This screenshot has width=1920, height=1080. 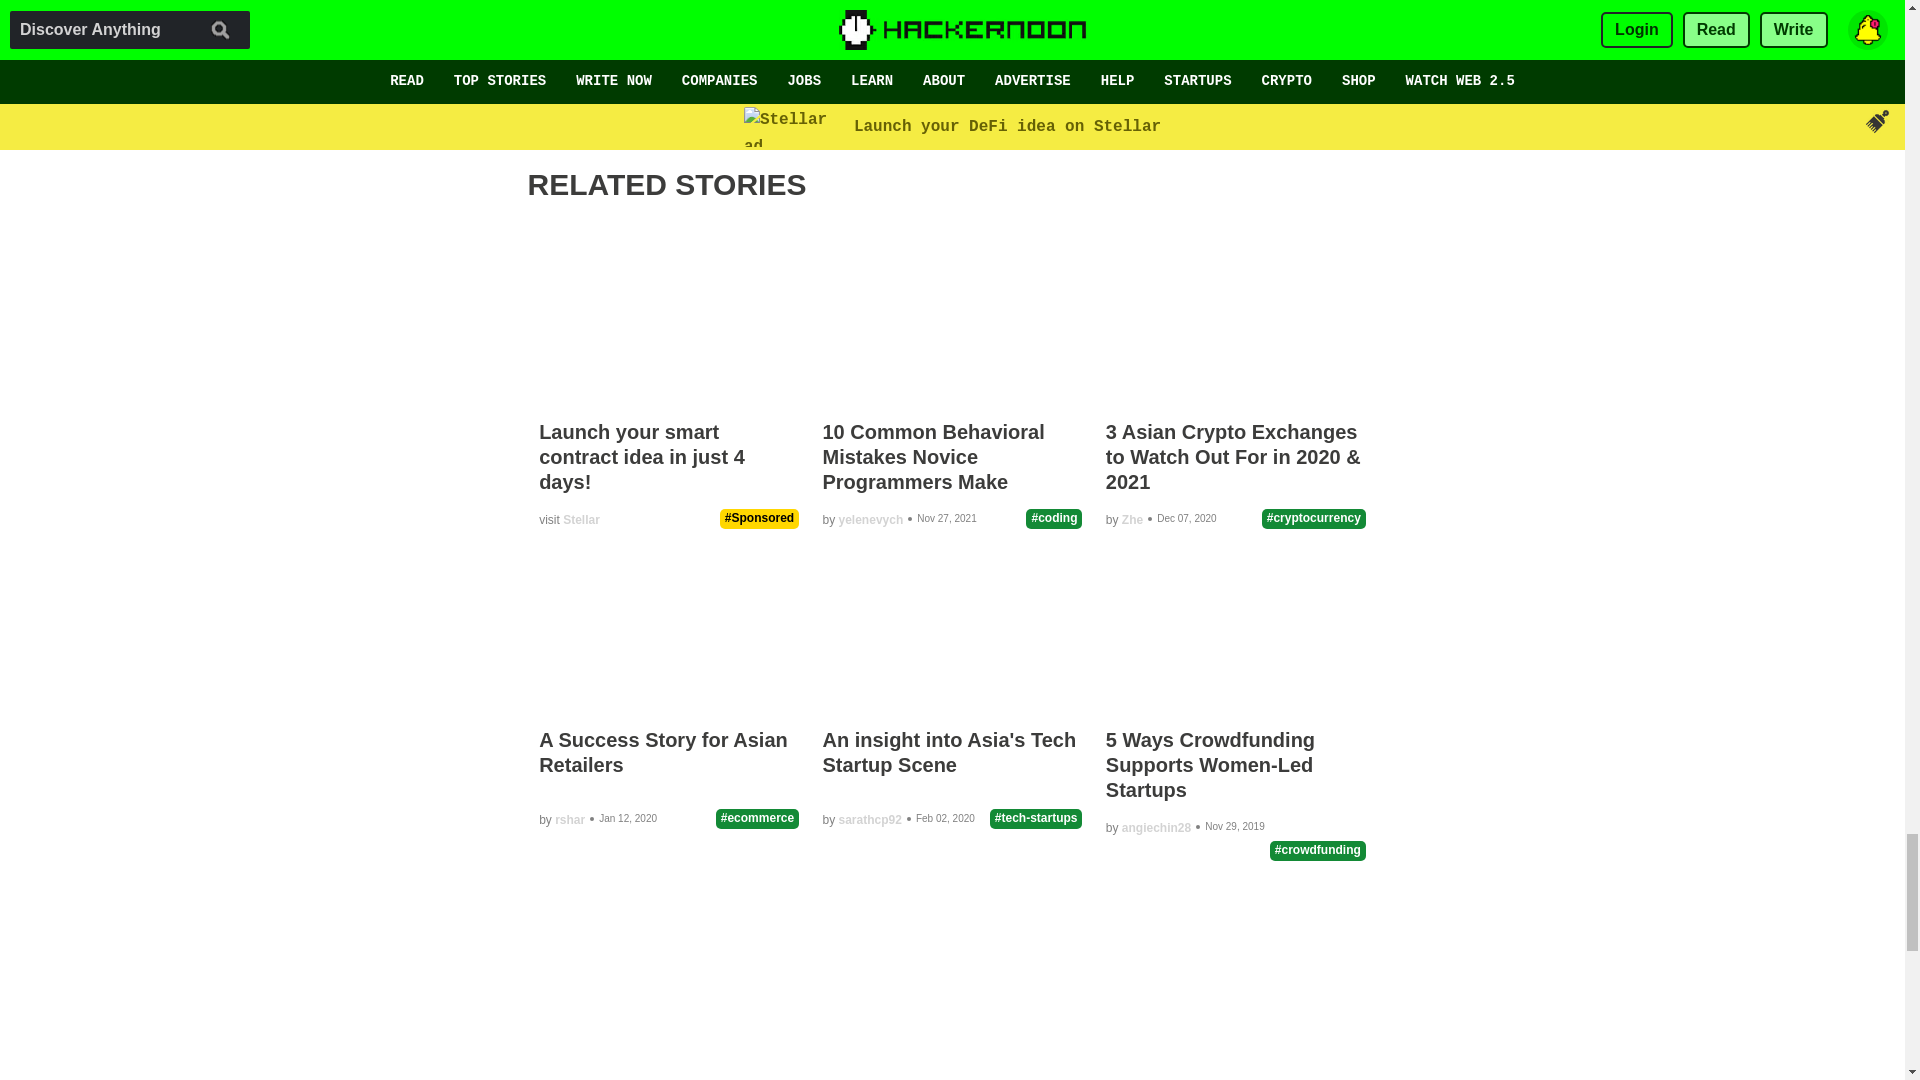 I want to click on yelenevych, so click(x=628, y=60).